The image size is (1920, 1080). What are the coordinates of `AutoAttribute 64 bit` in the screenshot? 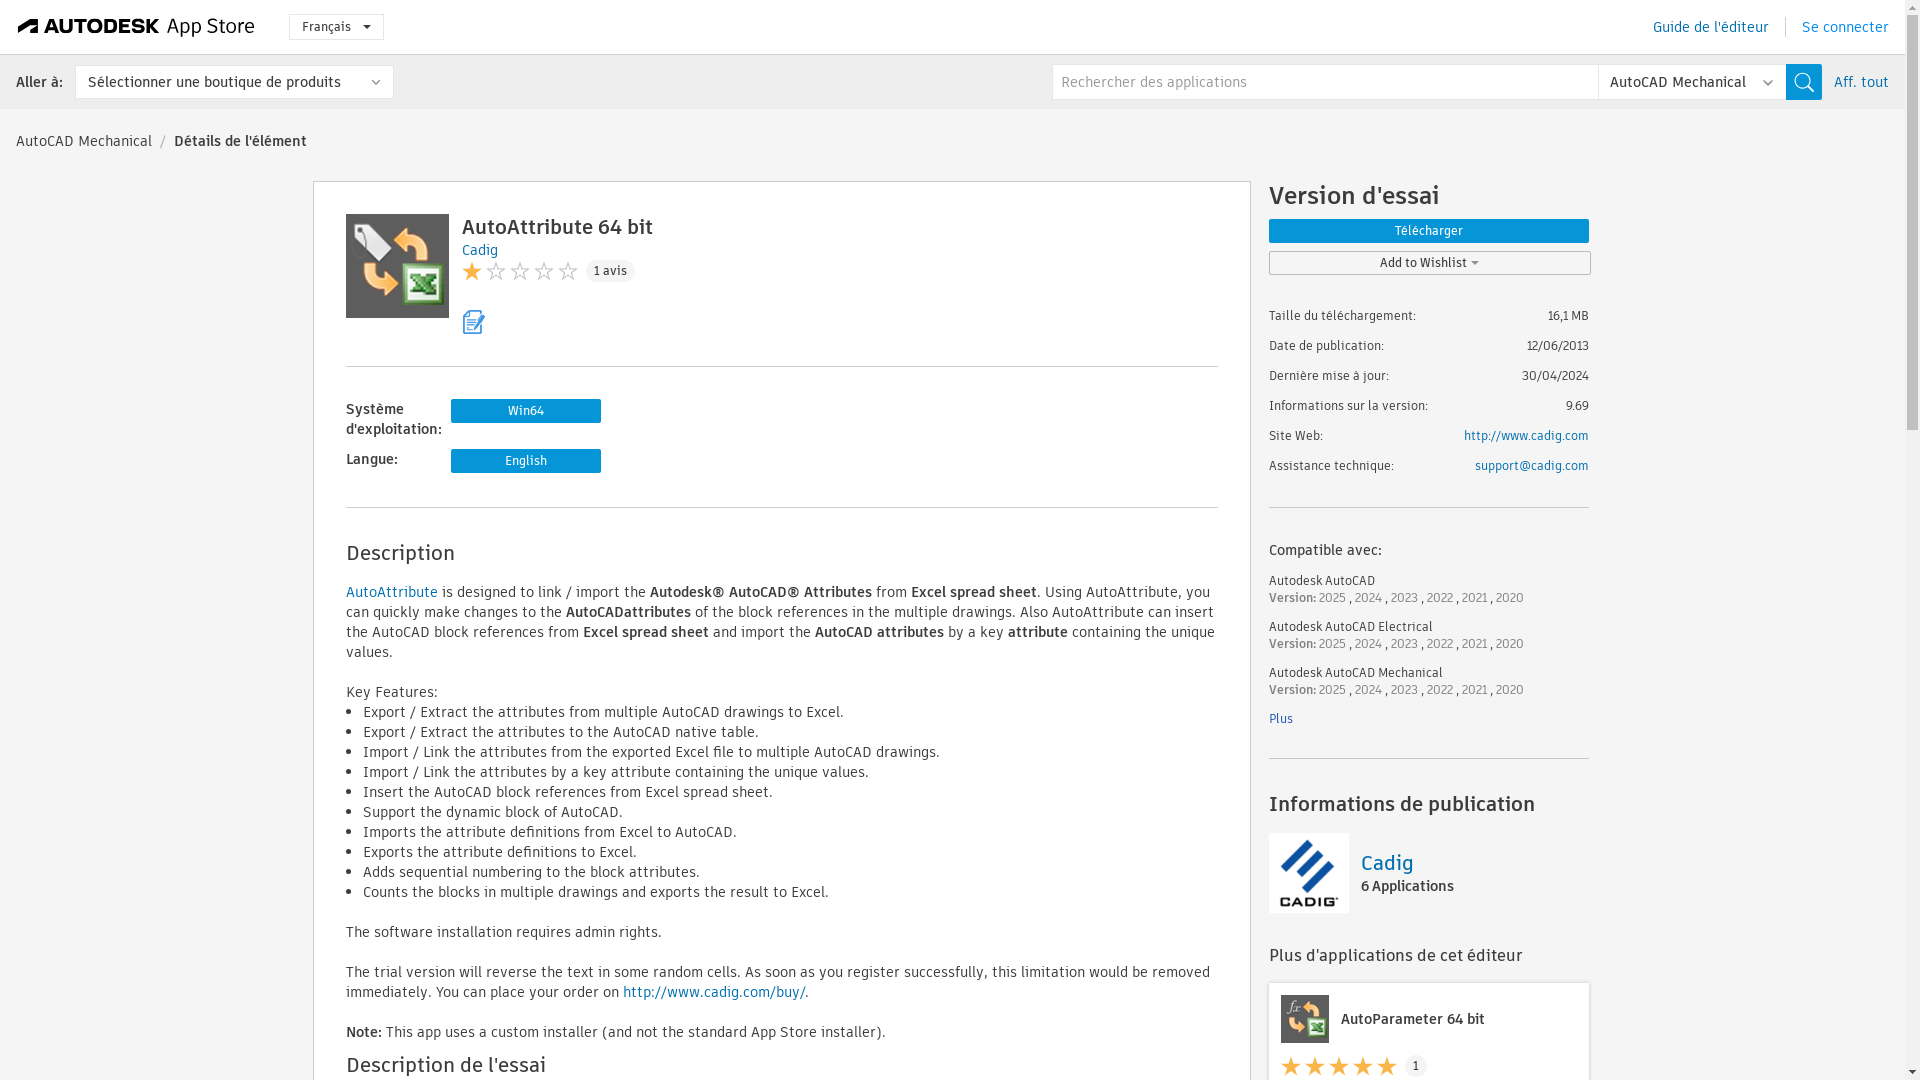 It's located at (557, 226).